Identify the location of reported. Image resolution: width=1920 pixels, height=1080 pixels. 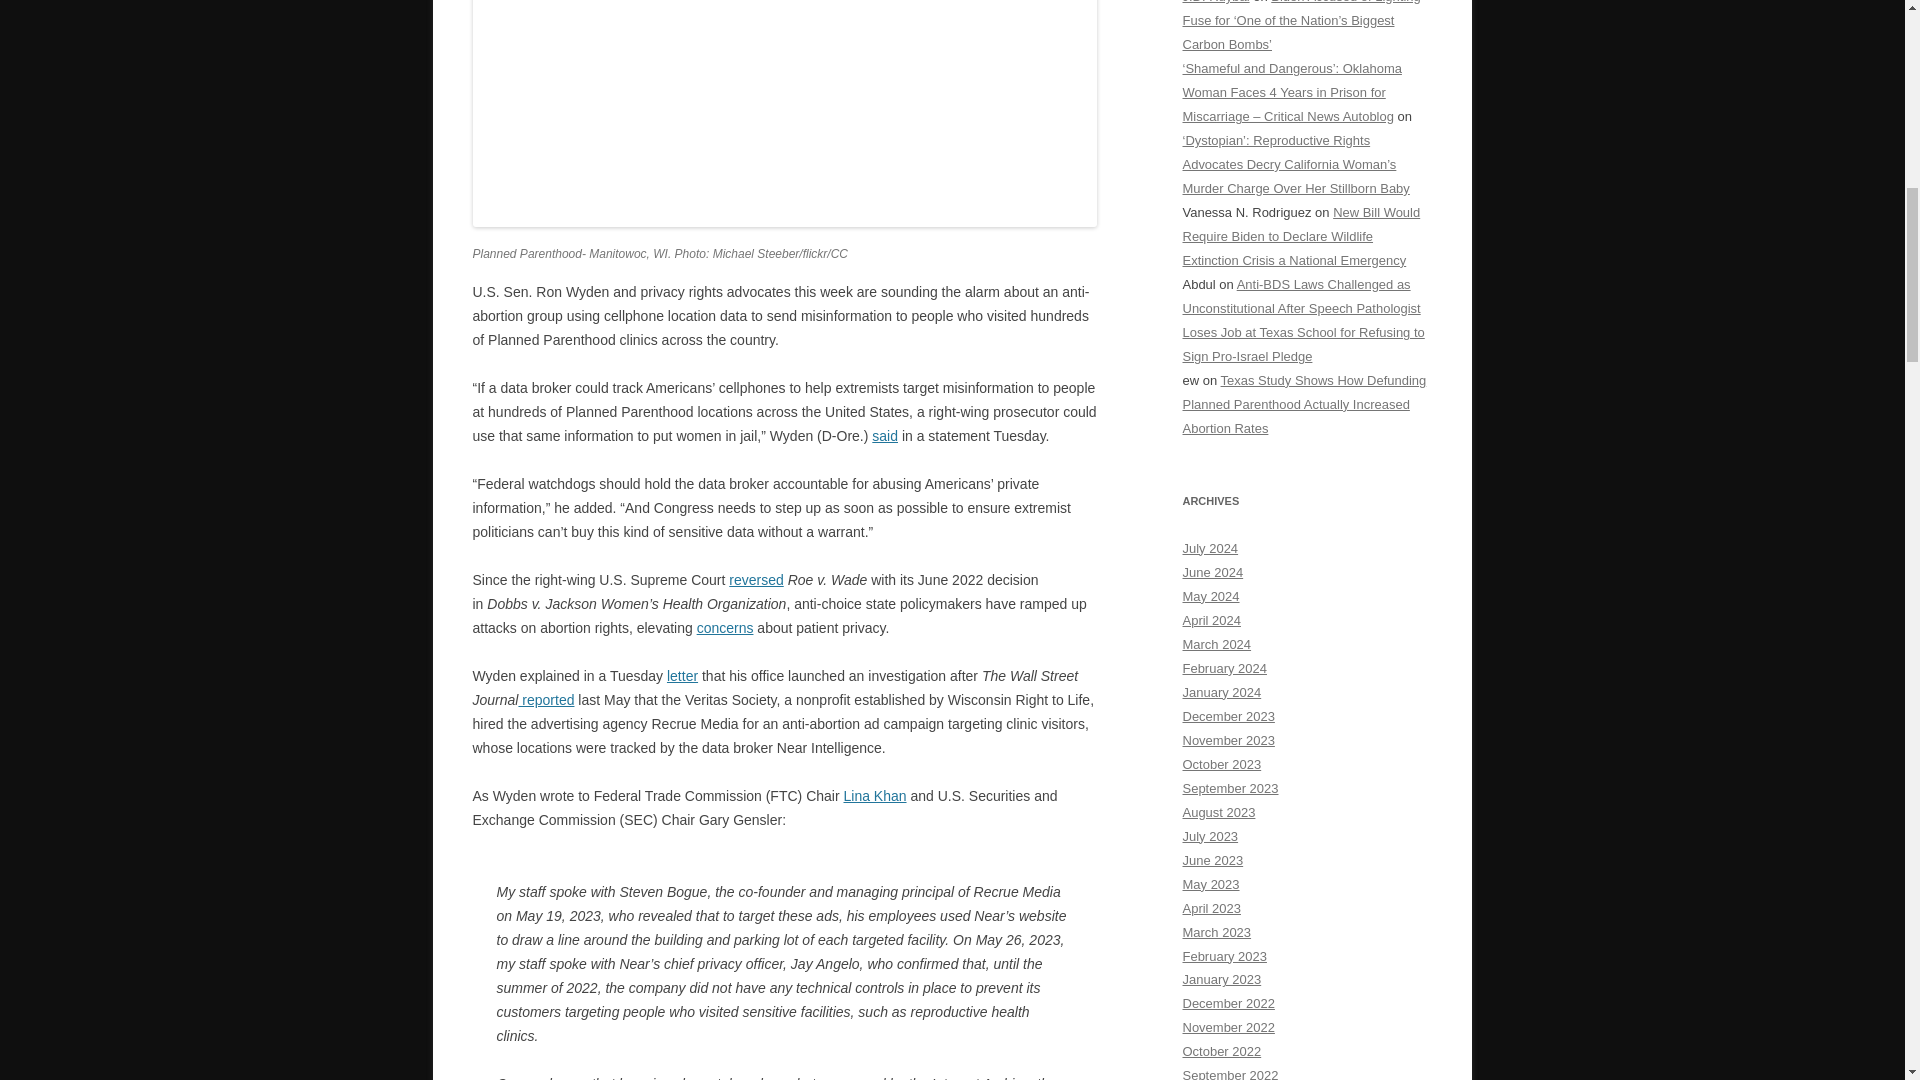
(546, 700).